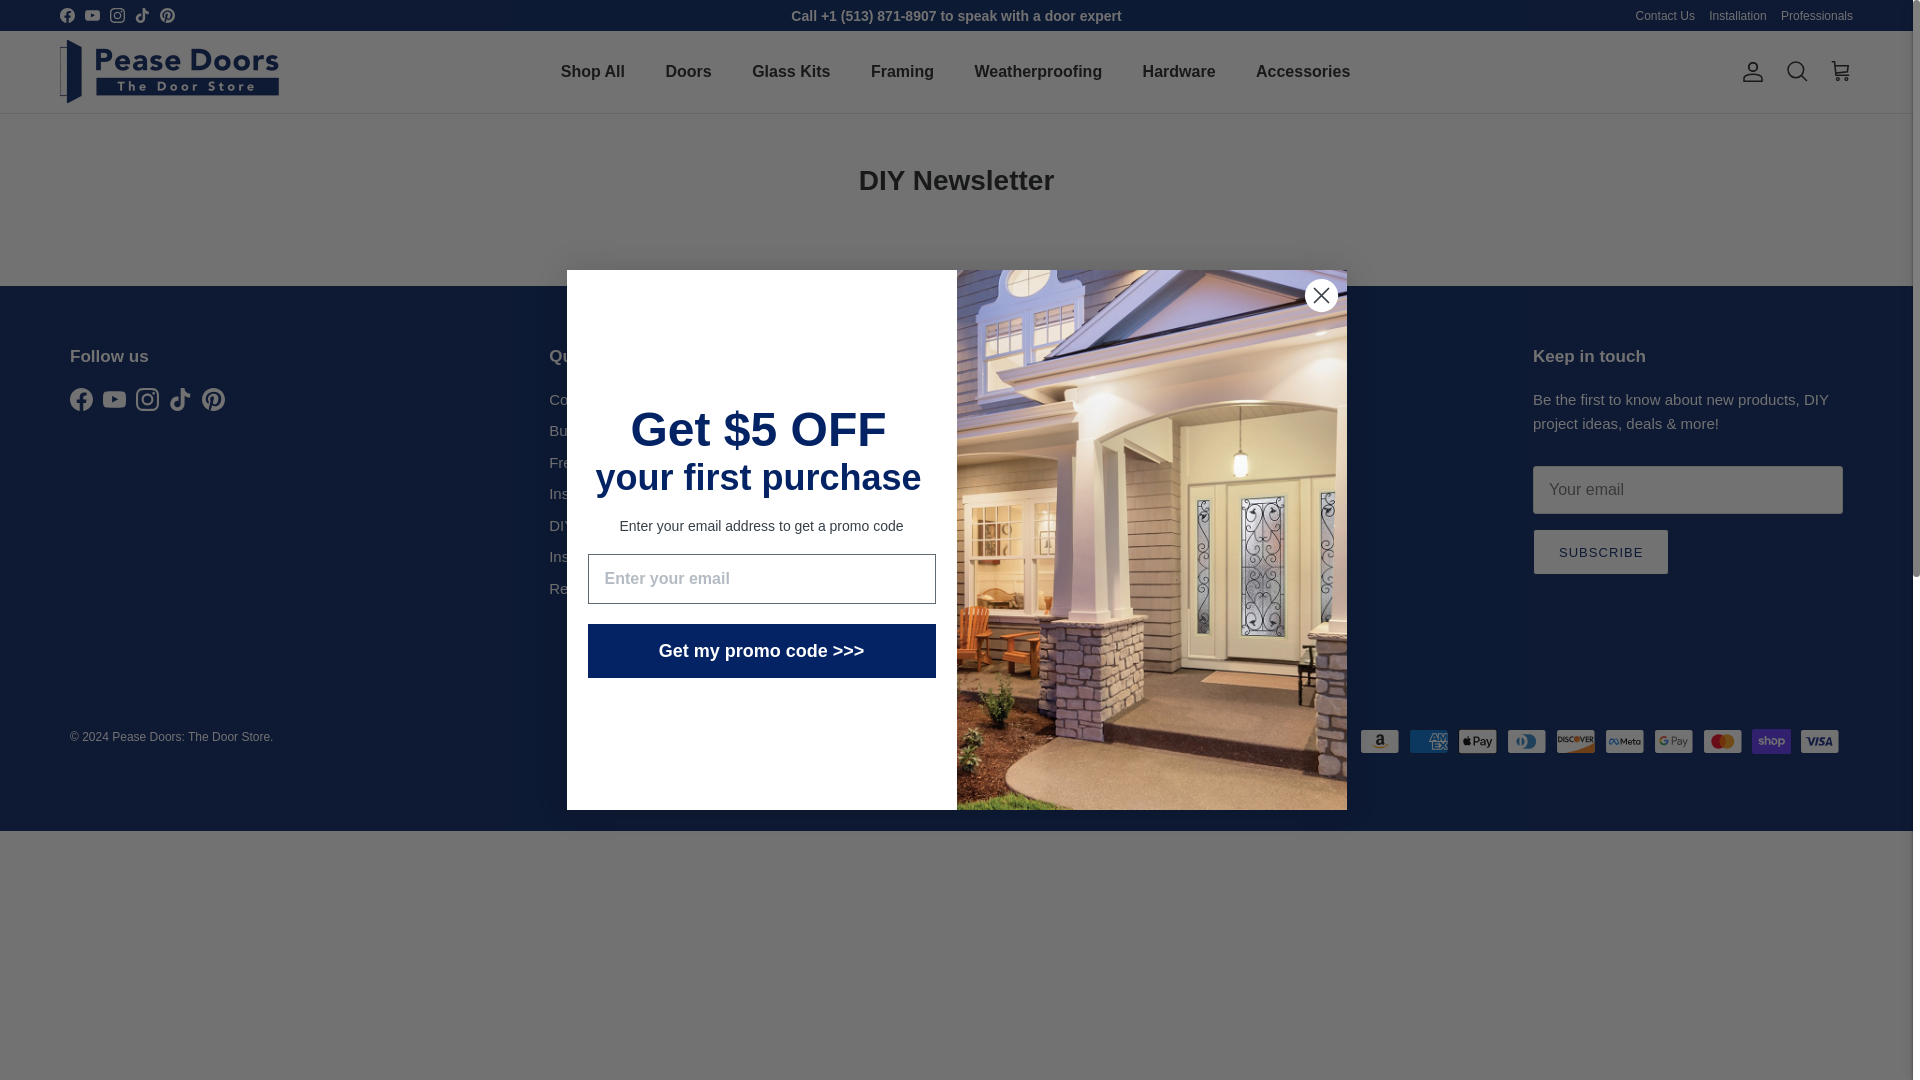 This screenshot has height=1080, width=1920. I want to click on Facebook, so click(66, 14).